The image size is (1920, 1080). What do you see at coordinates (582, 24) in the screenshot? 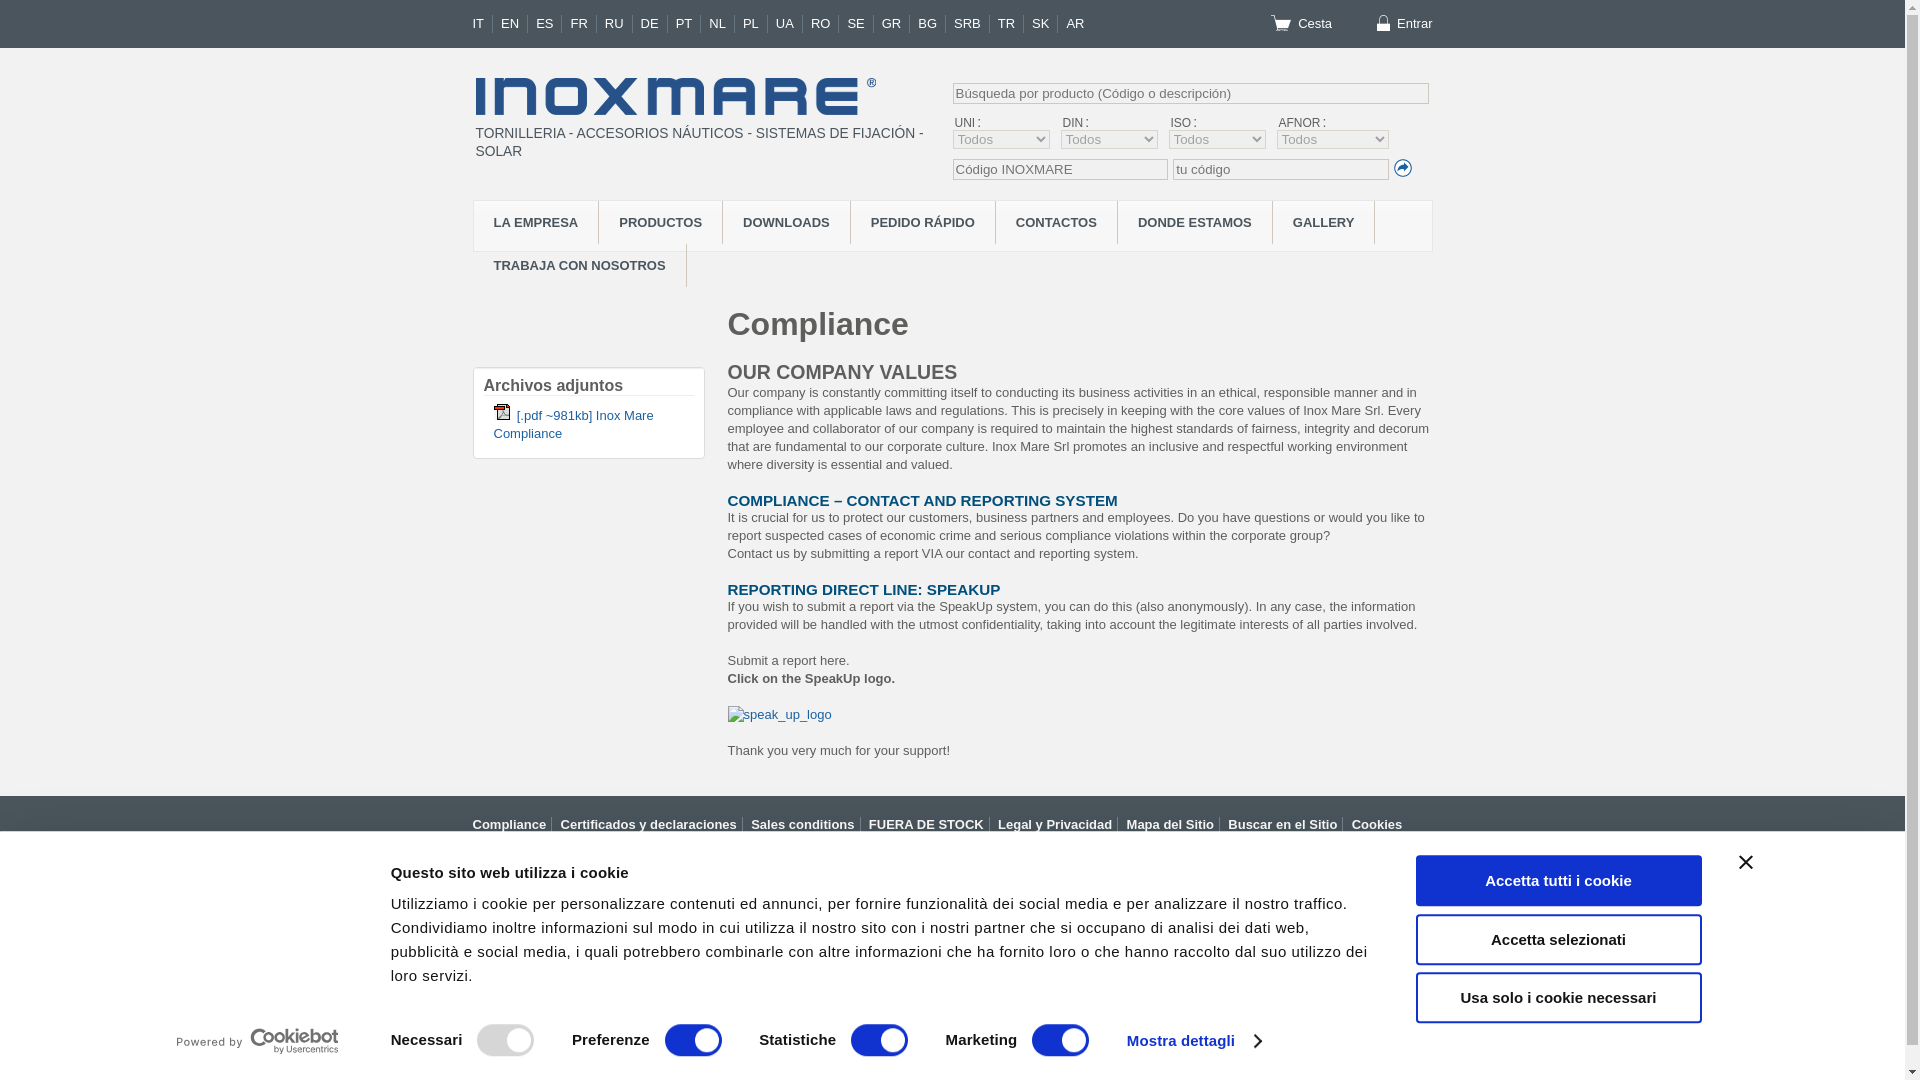
I see `FR` at bounding box center [582, 24].